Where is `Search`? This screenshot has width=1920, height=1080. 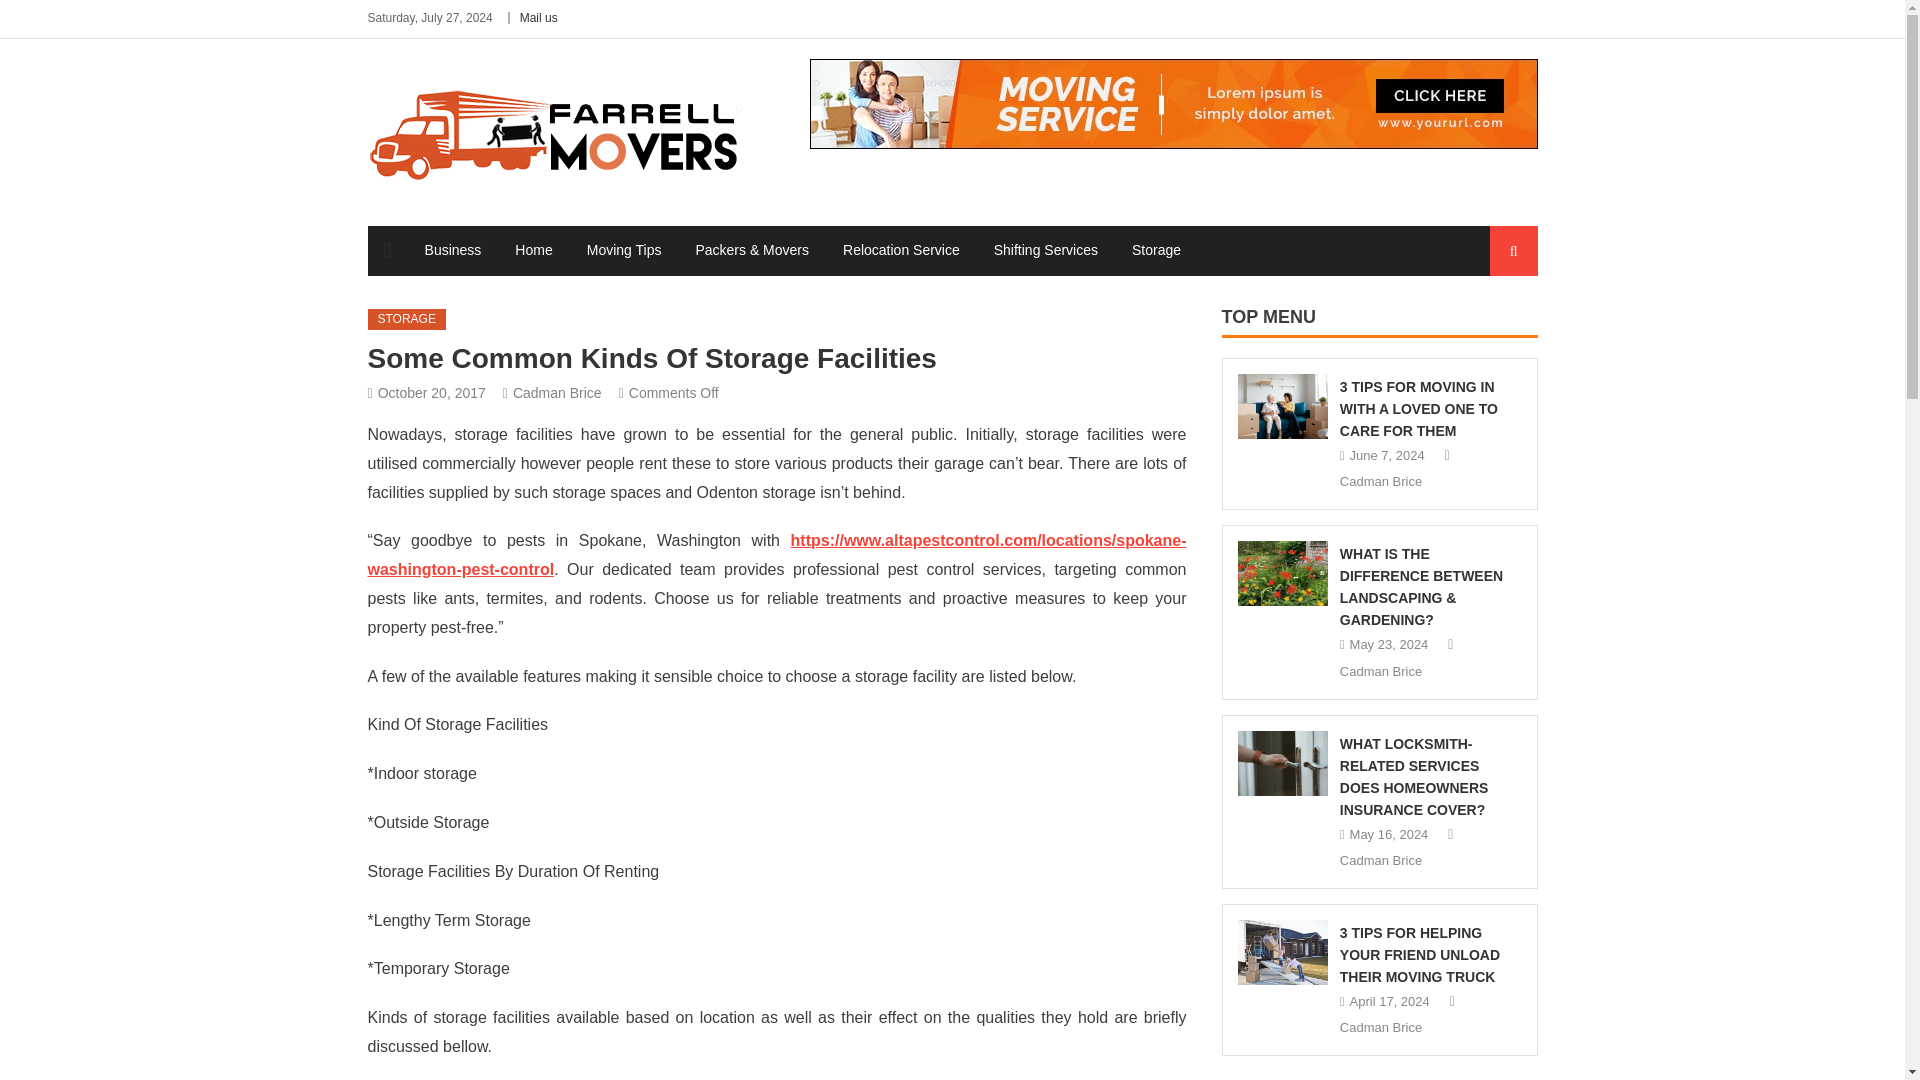
Search is located at coordinates (1495, 326).